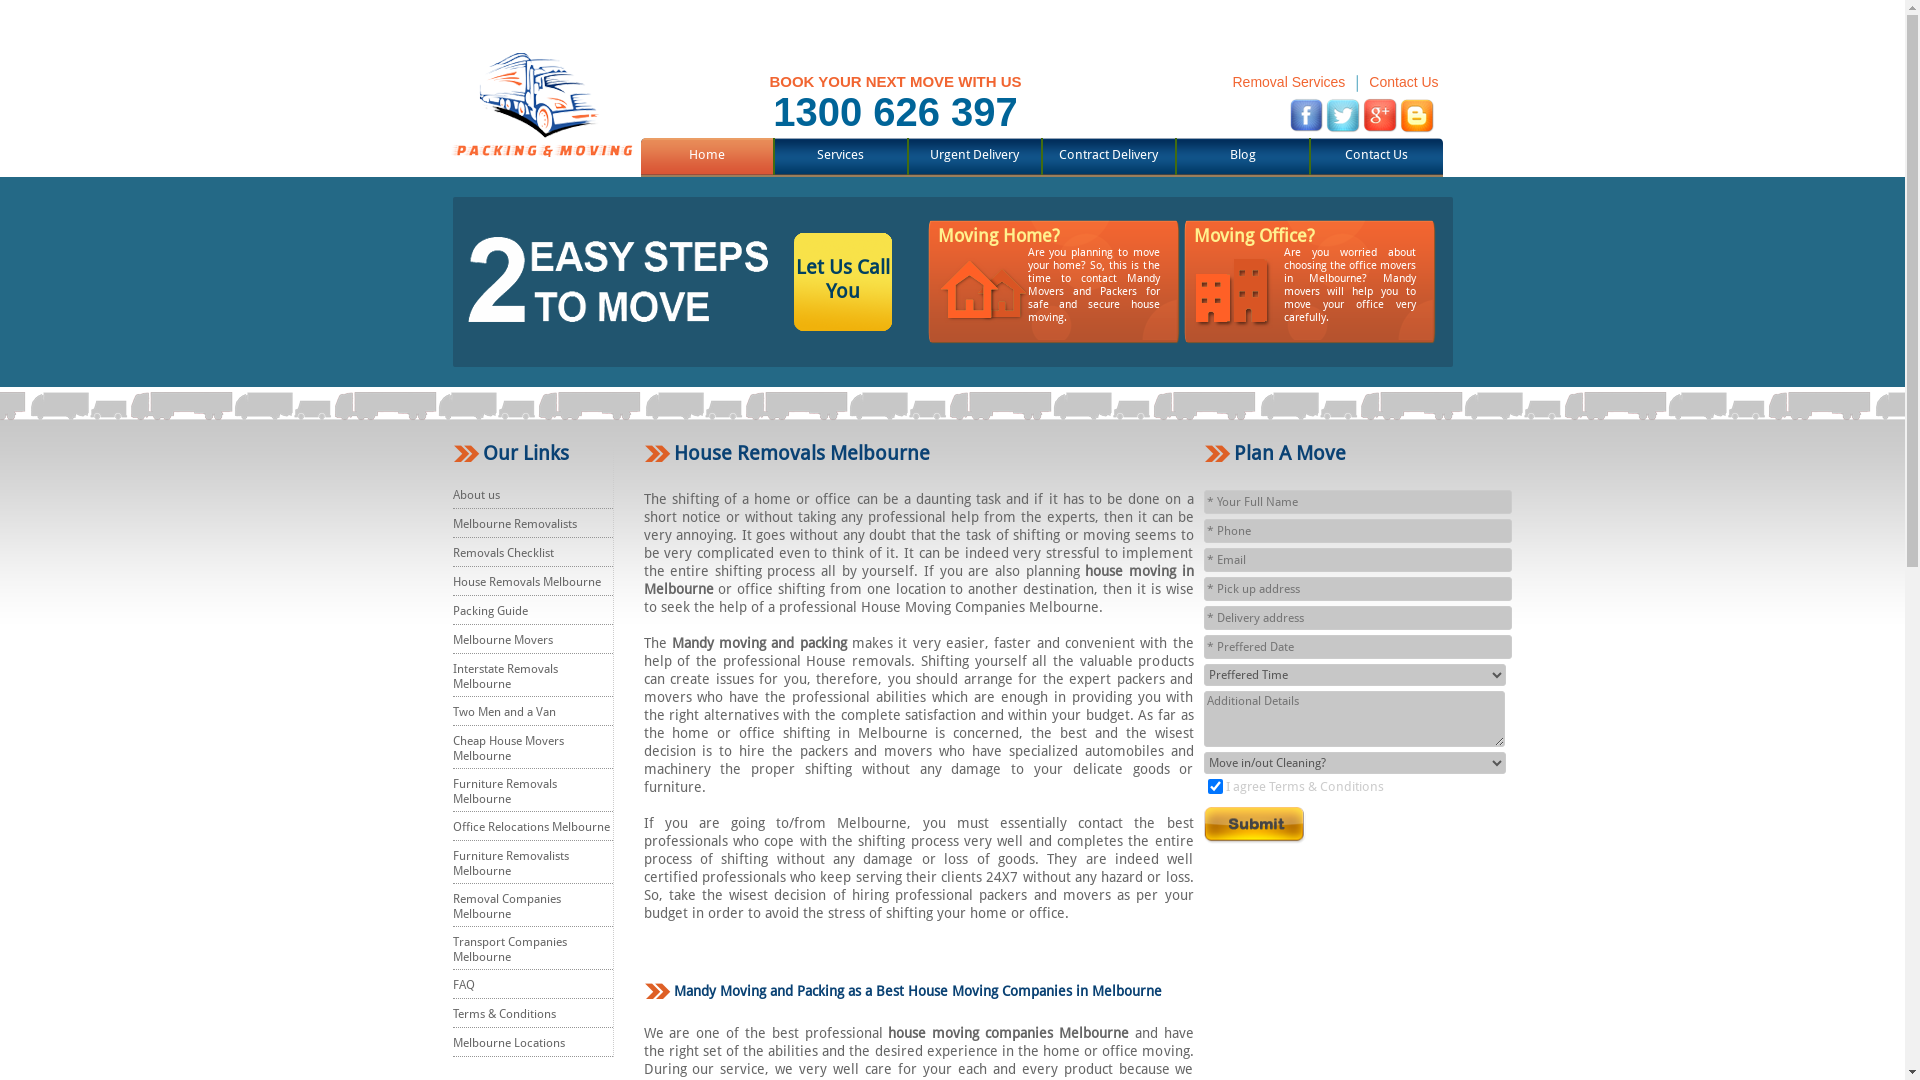 Image resolution: width=1920 pixels, height=1080 pixels. What do you see at coordinates (1376, 154) in the screenshot?
I see `Contact Us` at bounding box center [1376, 154].